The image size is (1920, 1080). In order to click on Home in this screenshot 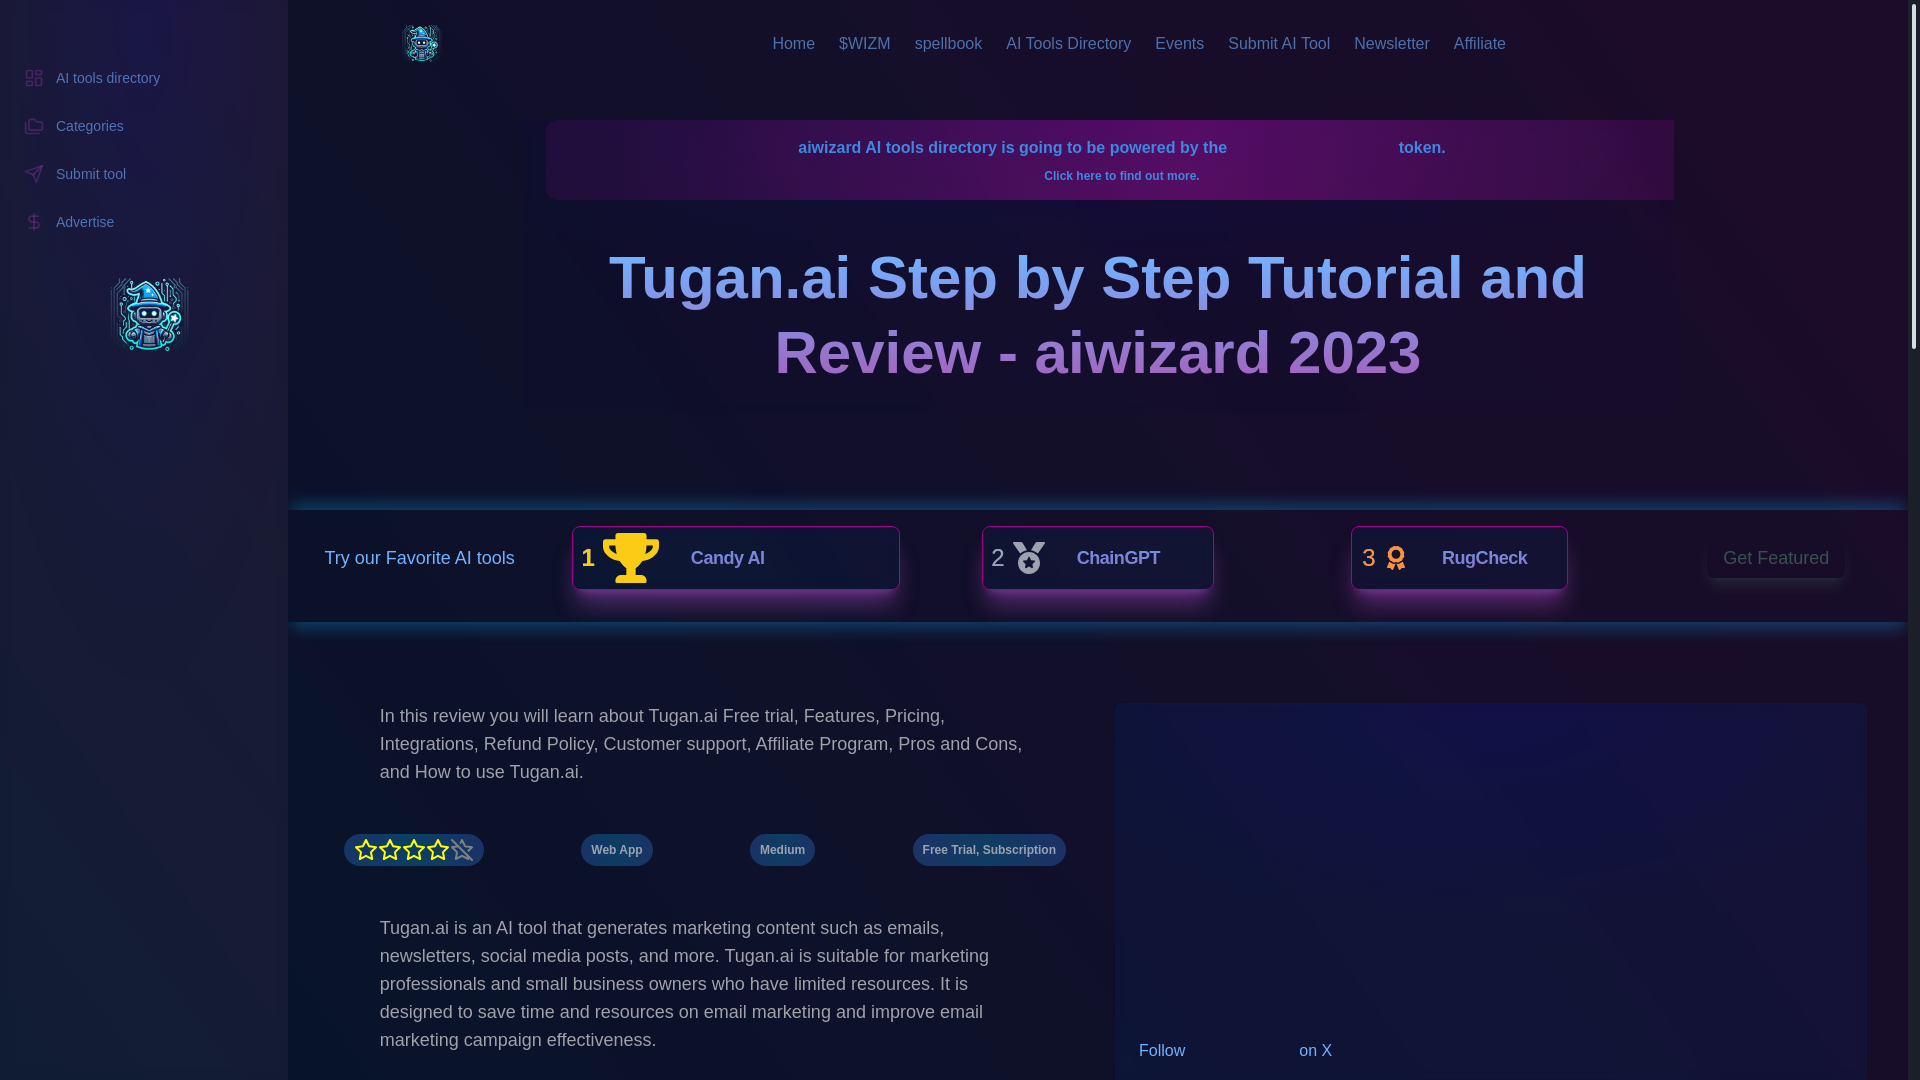, I will do `click(735, 557)`.